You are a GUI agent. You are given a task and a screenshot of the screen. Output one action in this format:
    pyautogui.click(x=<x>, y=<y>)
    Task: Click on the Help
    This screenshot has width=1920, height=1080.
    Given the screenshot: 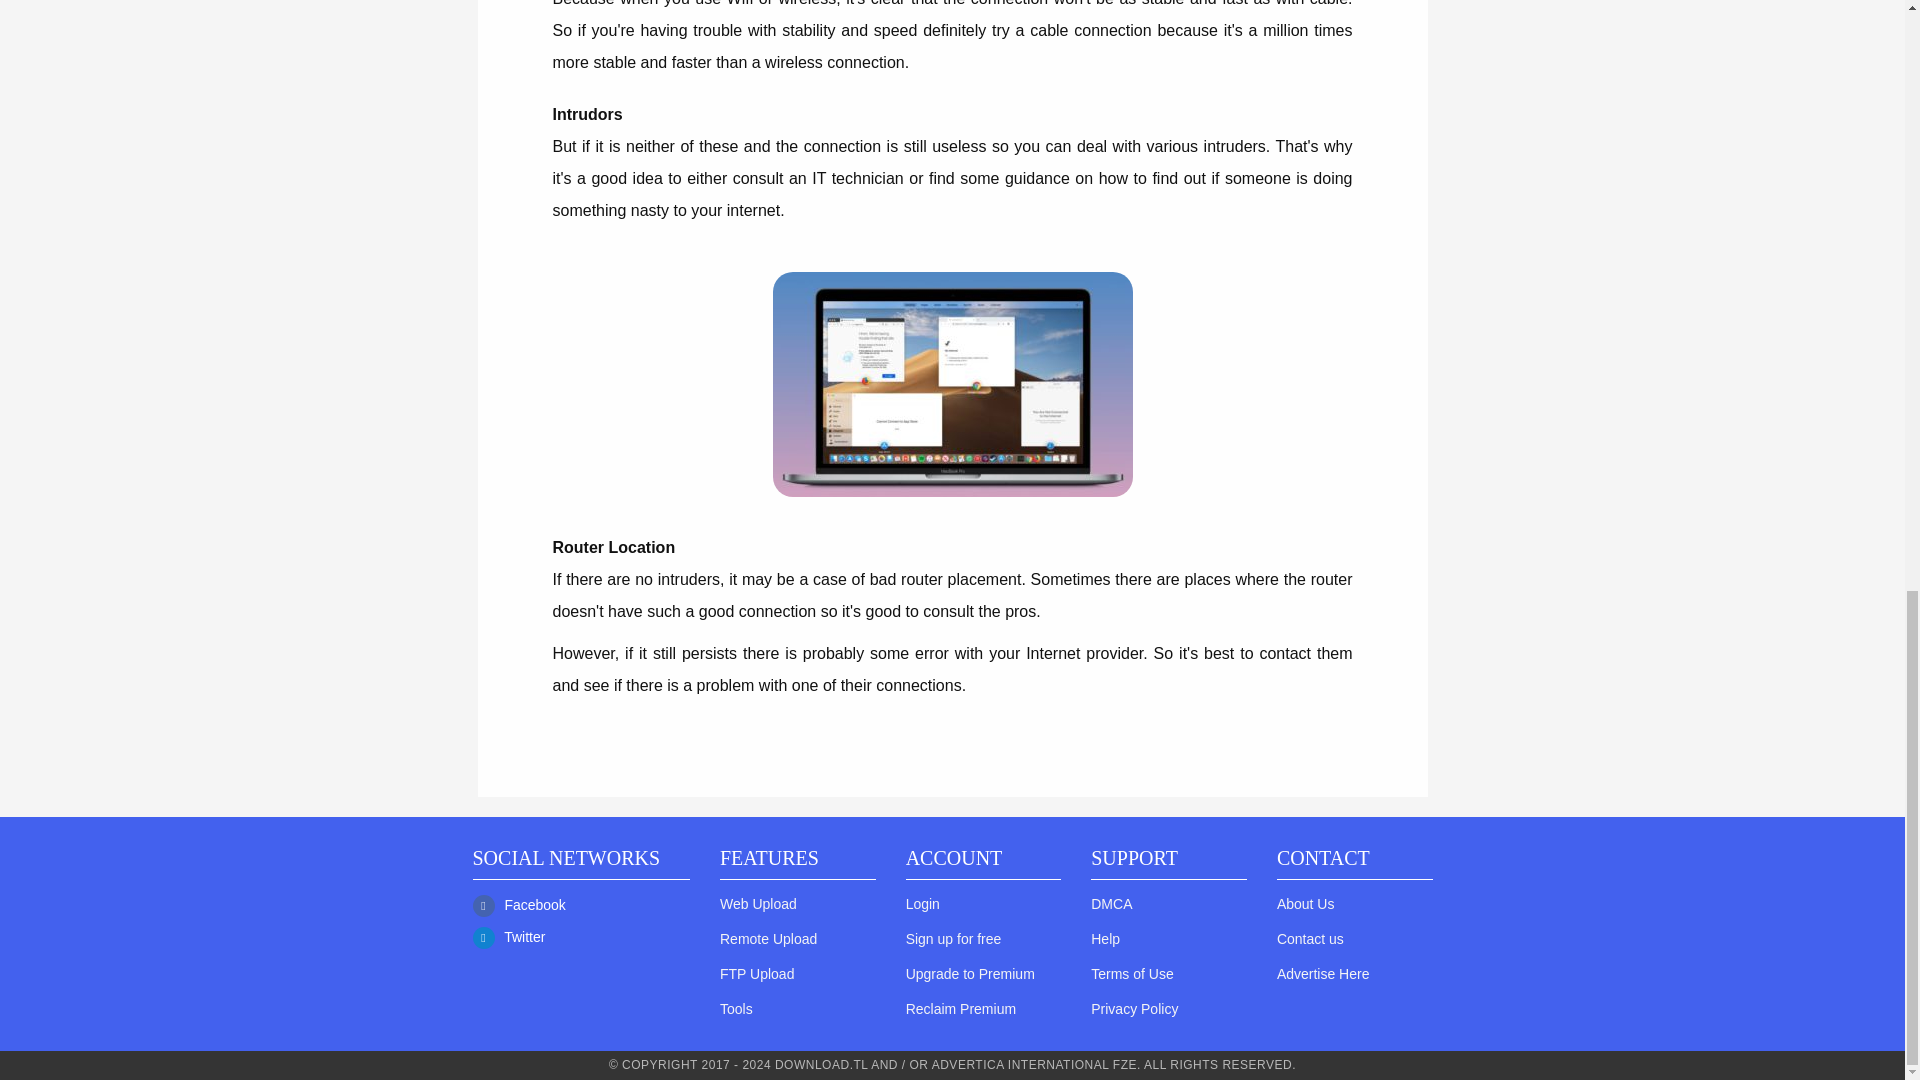 What is the action you would take?
    pyautogui.click(x=1104, y=938)
    